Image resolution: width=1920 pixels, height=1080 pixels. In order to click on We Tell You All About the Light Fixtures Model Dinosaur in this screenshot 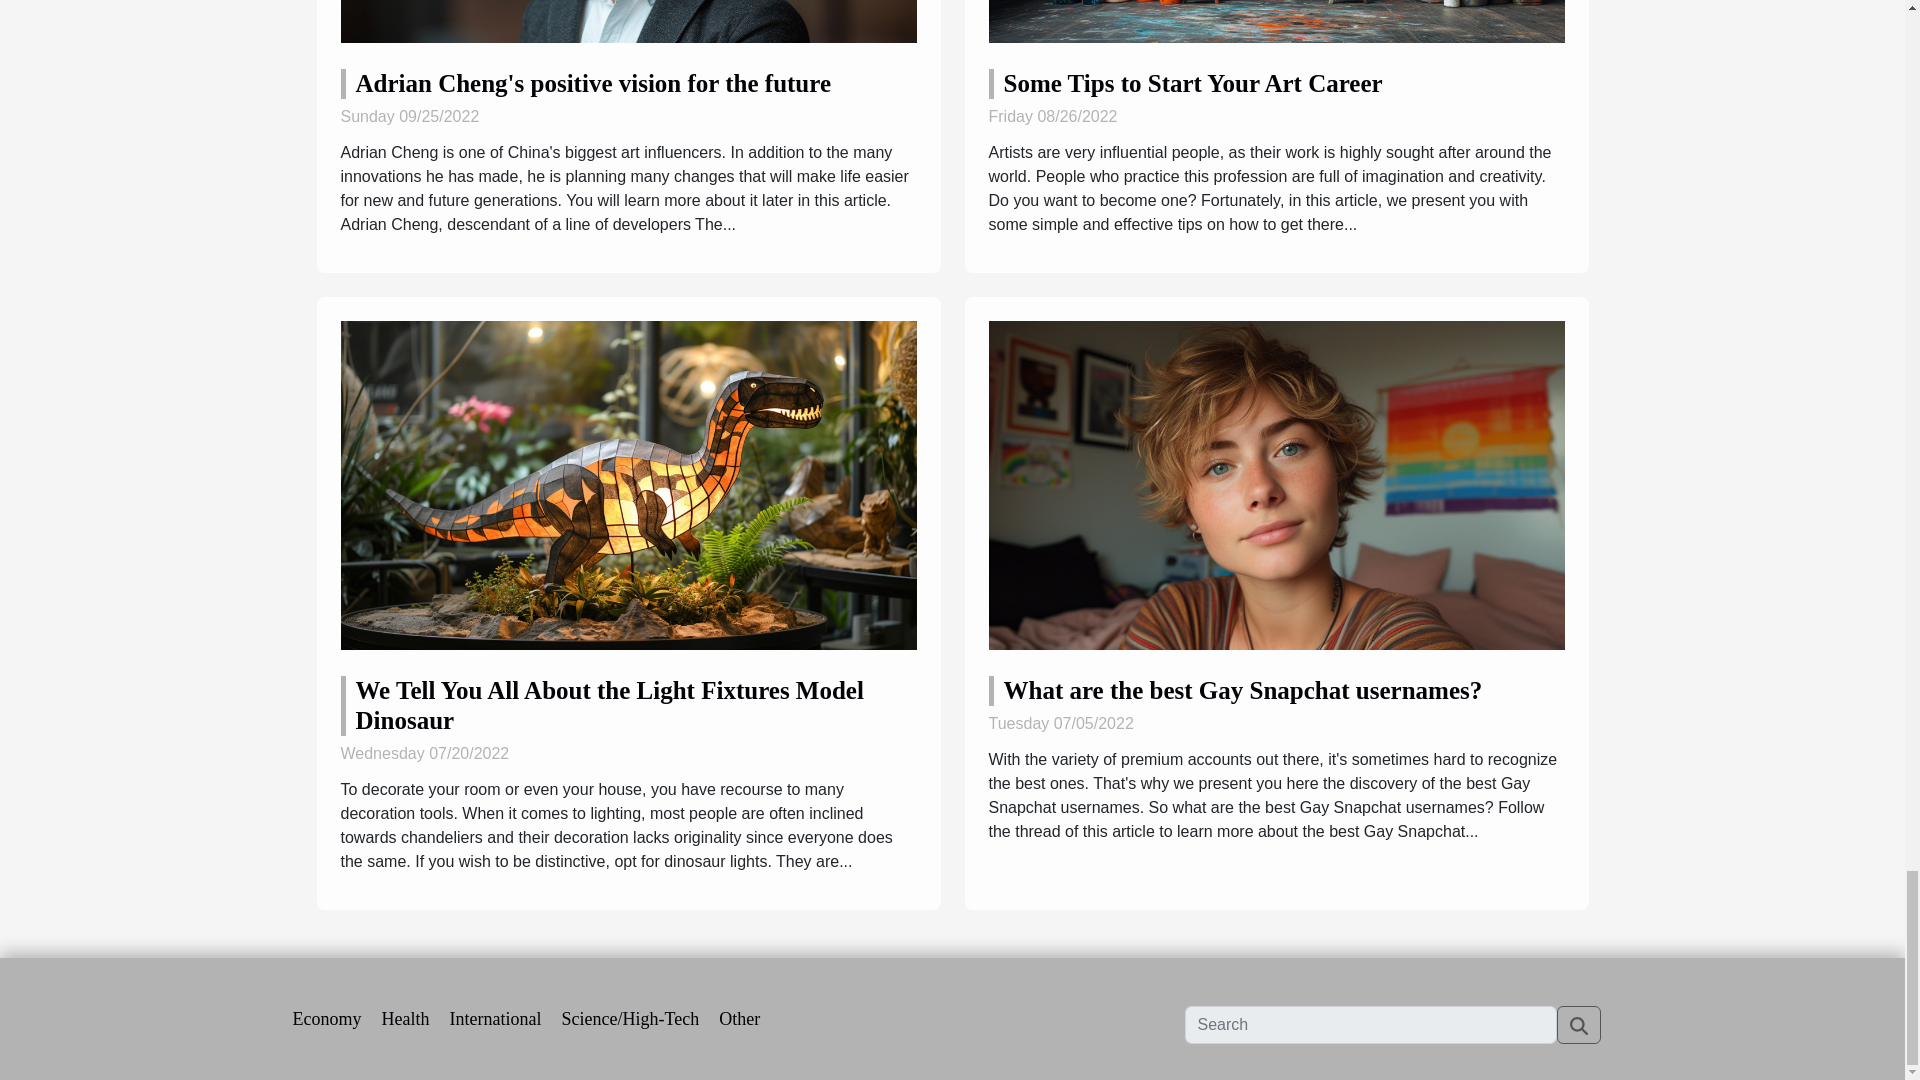, I will do `click(610, 706)`.